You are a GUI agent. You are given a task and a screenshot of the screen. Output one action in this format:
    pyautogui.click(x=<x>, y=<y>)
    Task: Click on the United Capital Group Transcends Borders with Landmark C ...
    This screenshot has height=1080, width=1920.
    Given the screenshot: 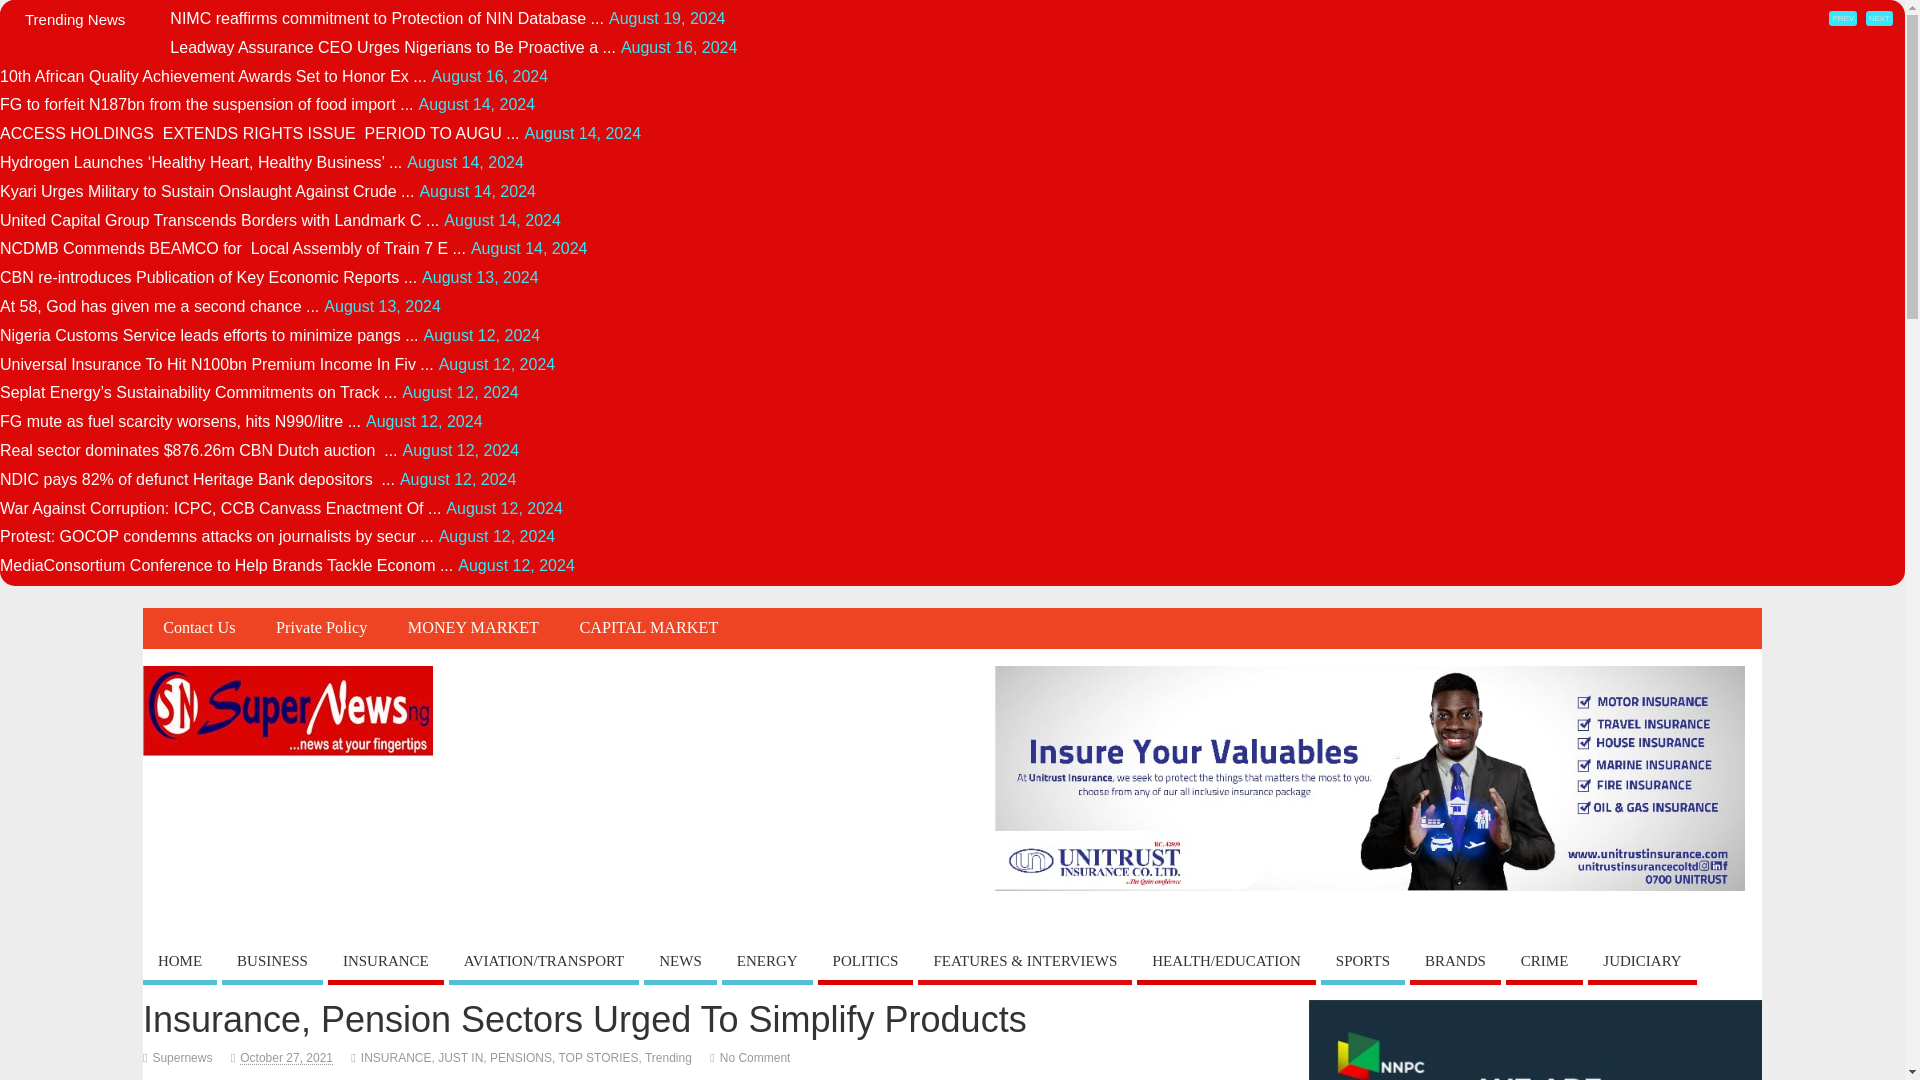 What is the action you would take?
    pyautogui.click(x=220, y=220)
    